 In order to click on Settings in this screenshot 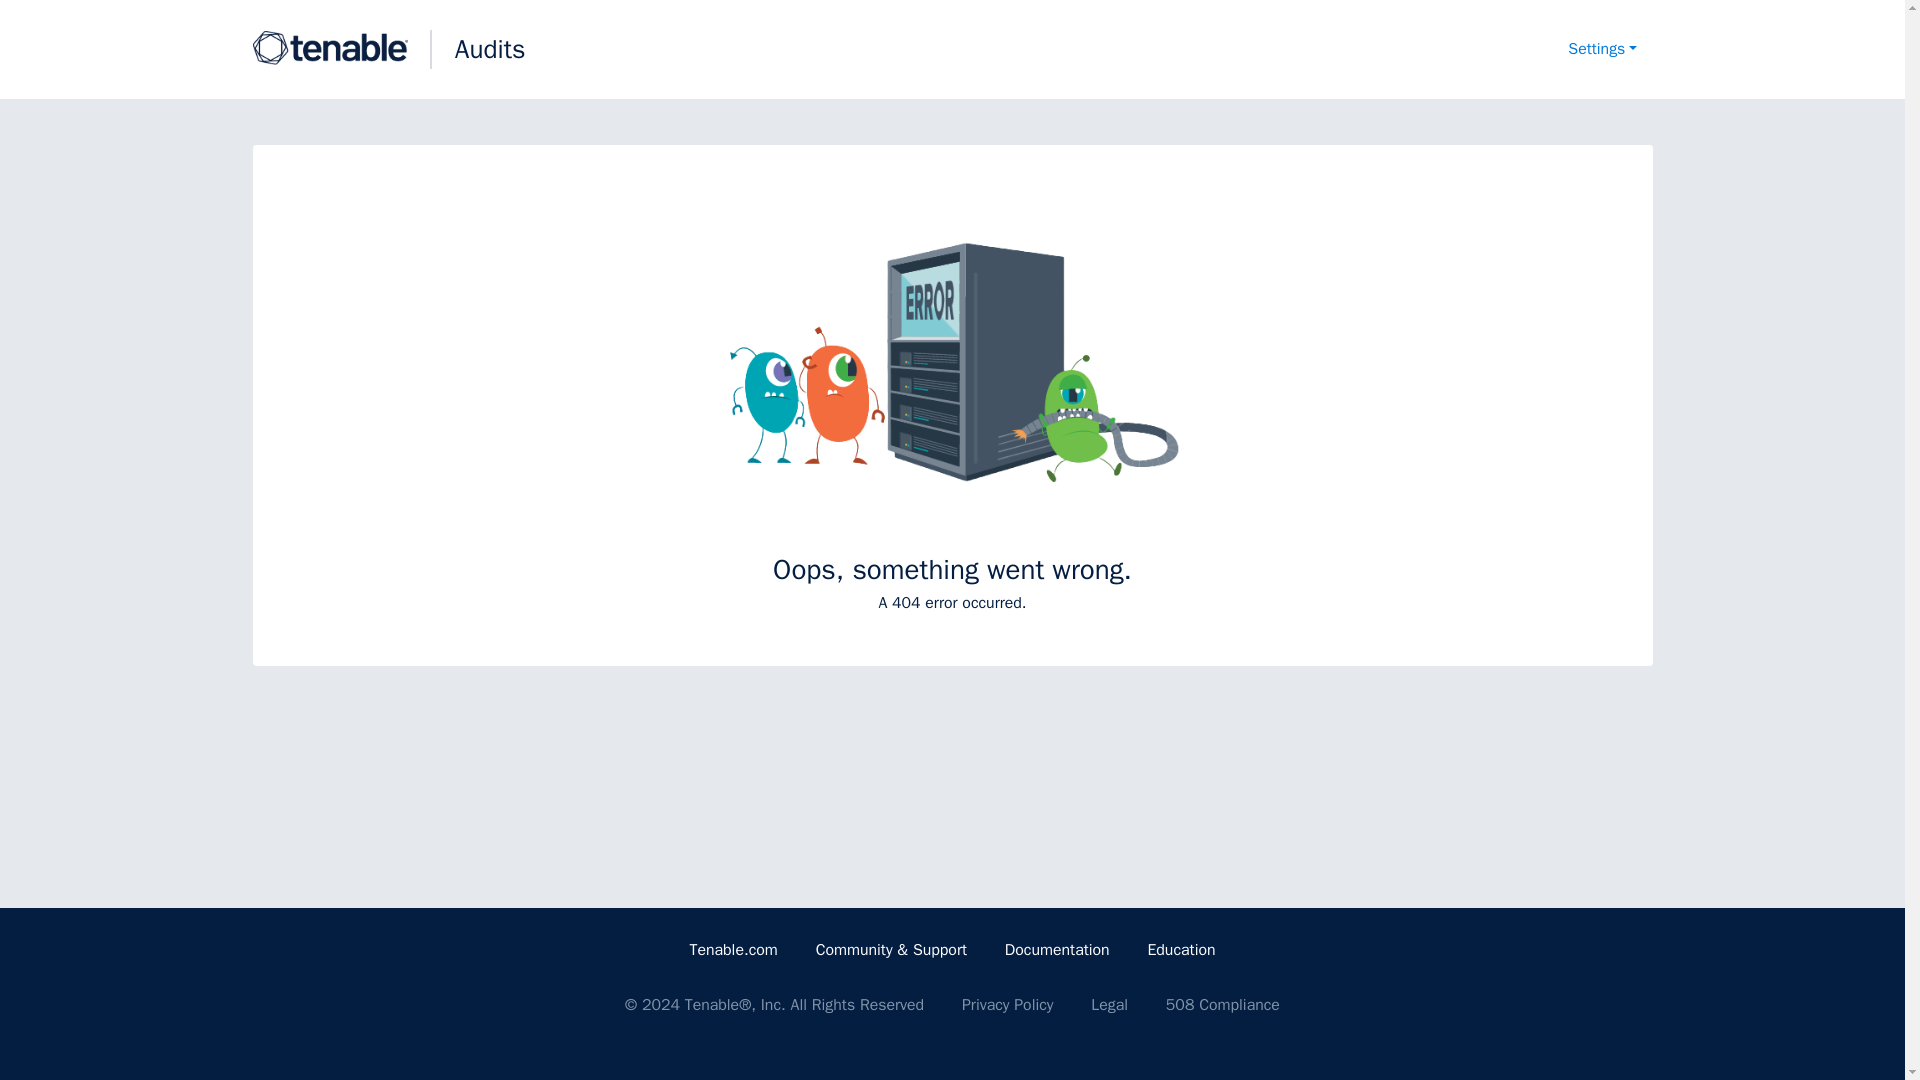, I will do `click(1602, 50)`.